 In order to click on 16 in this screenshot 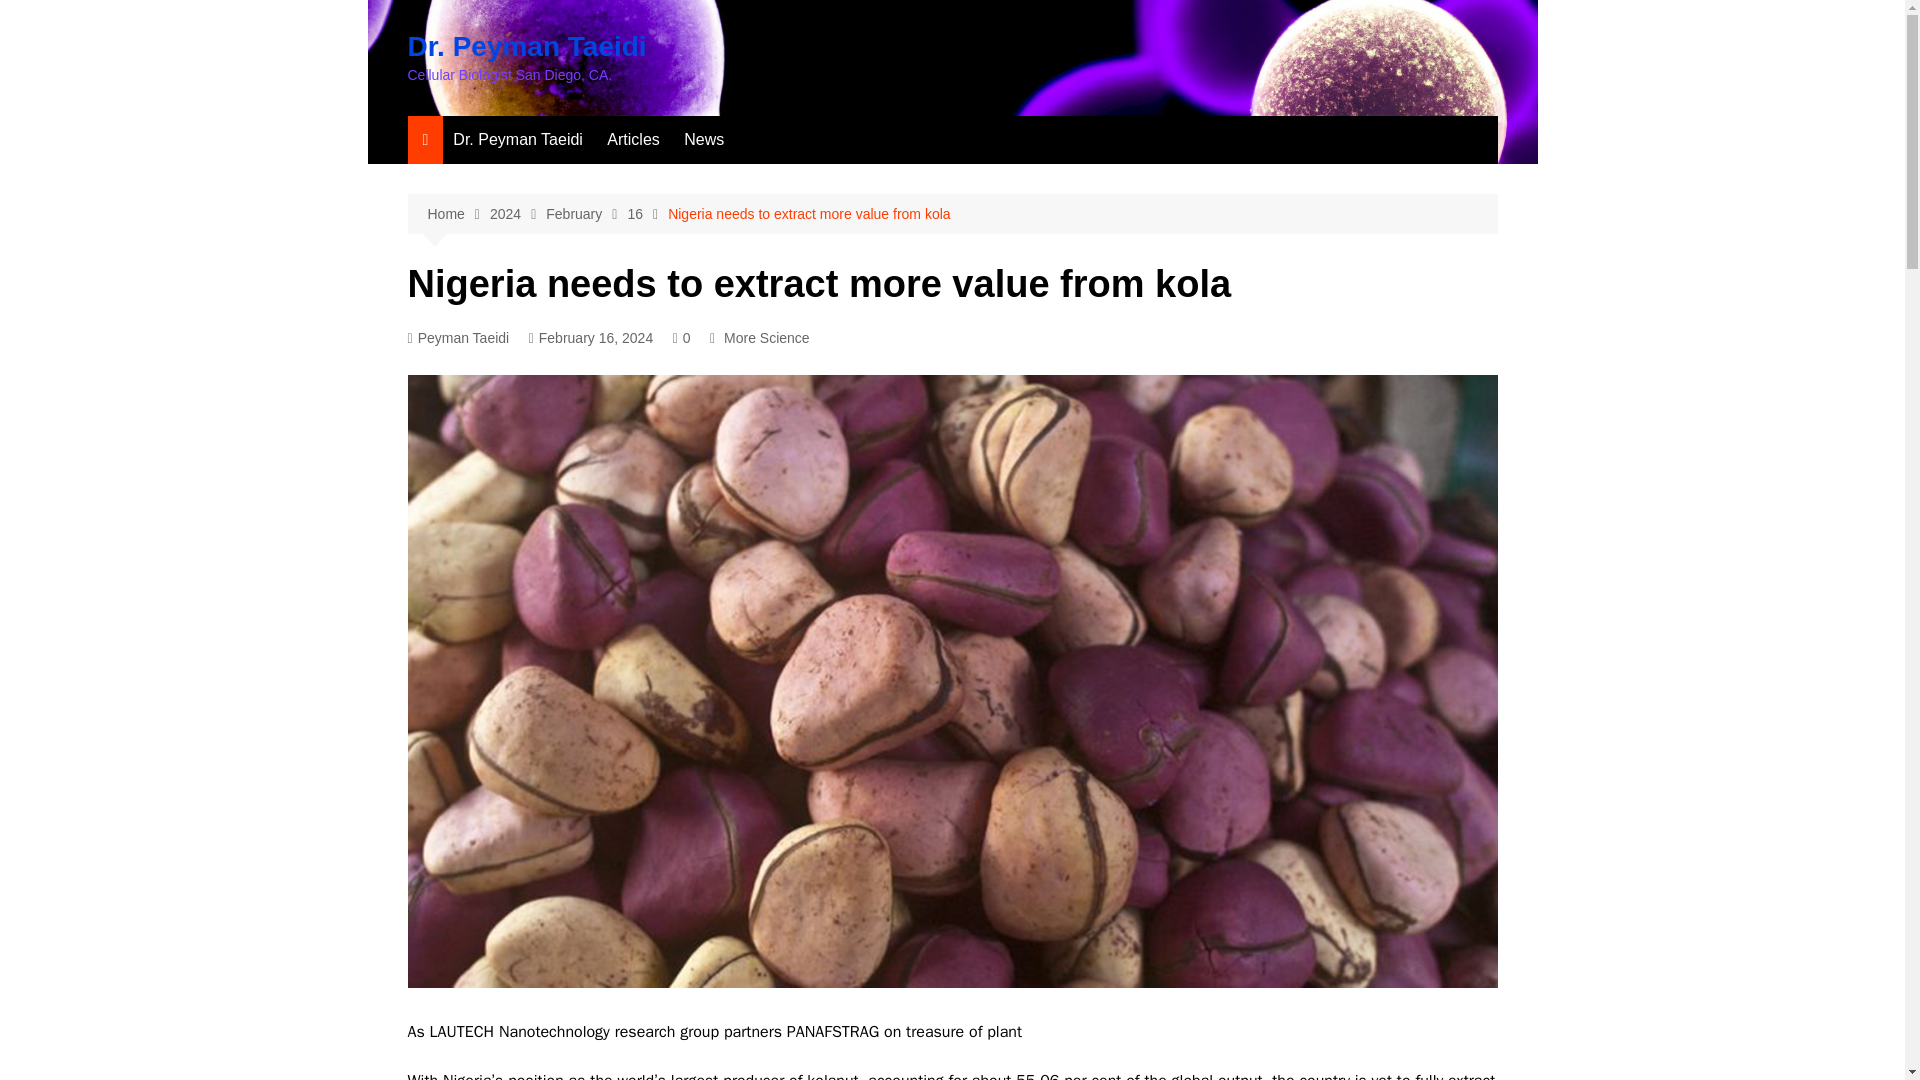, I will do `click(648, 214)`.